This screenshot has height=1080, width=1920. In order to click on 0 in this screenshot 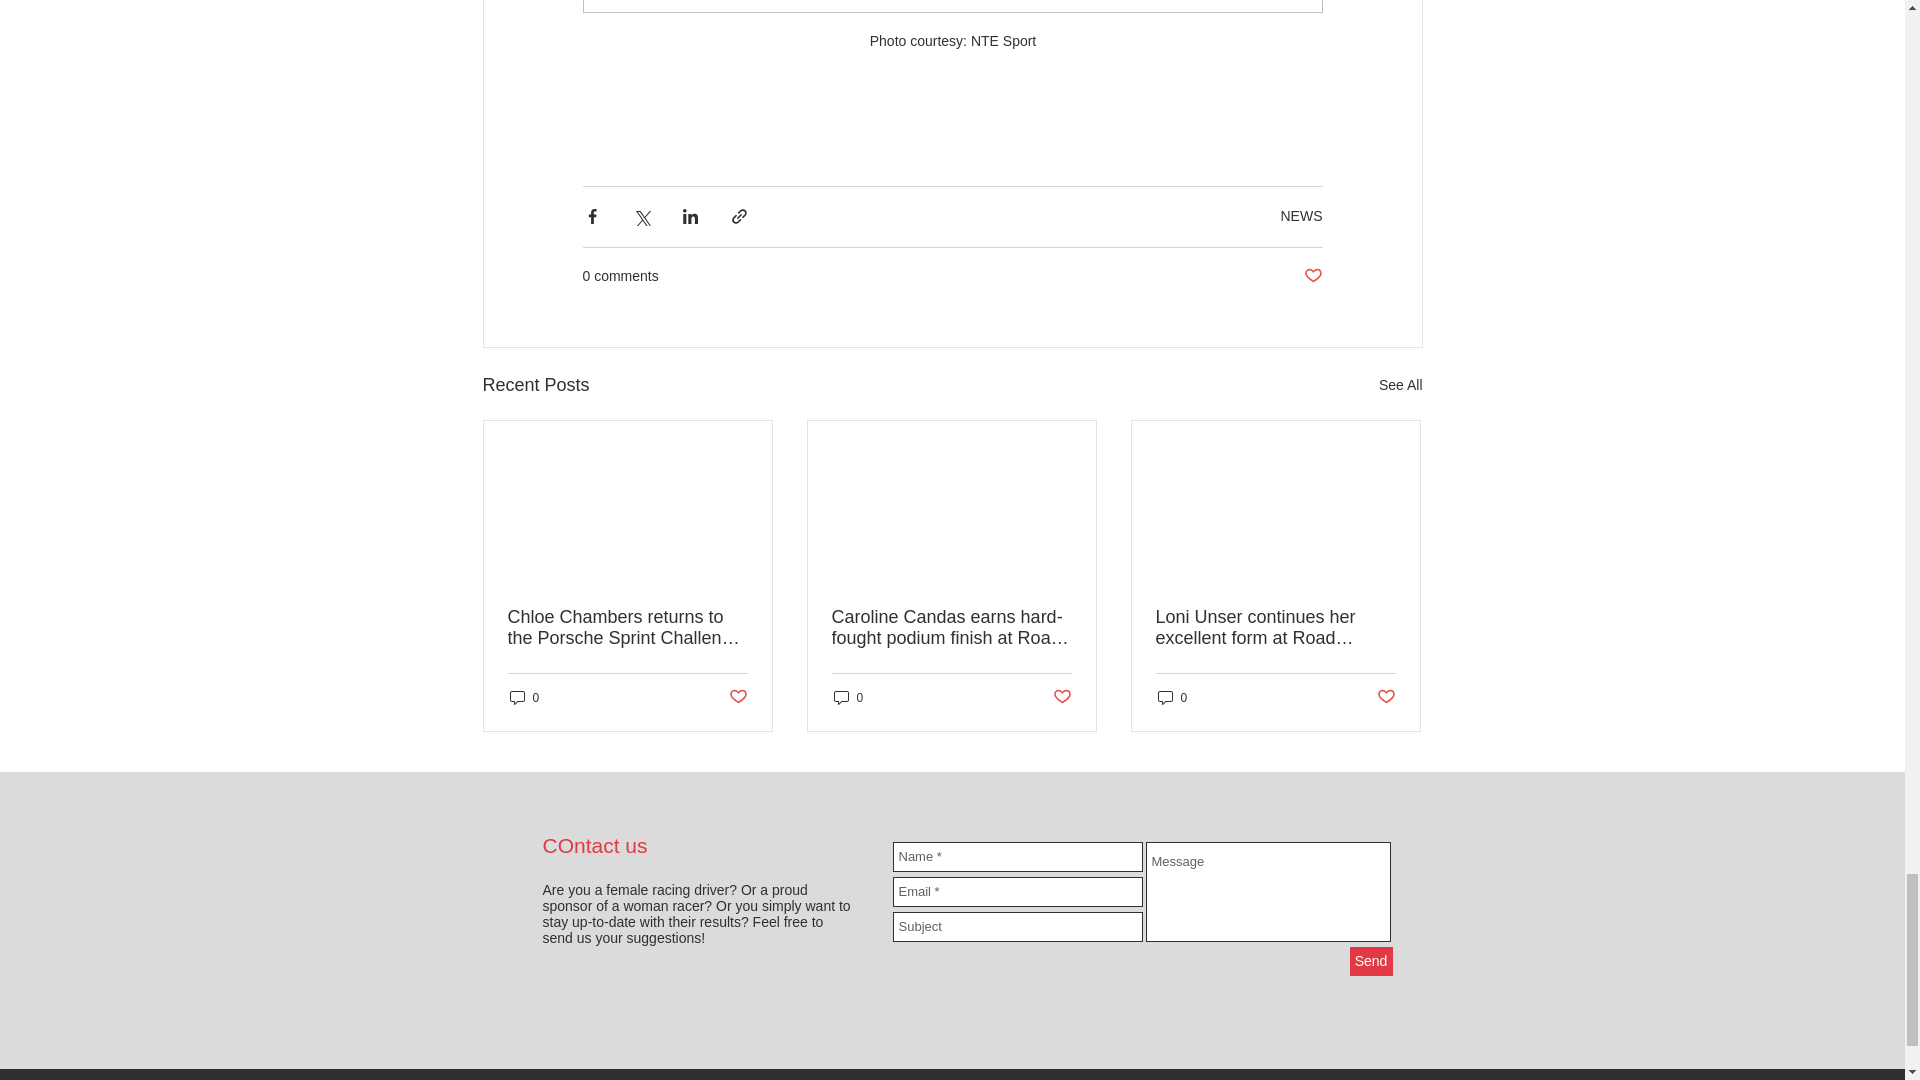, I will do `click(524, 697)`.